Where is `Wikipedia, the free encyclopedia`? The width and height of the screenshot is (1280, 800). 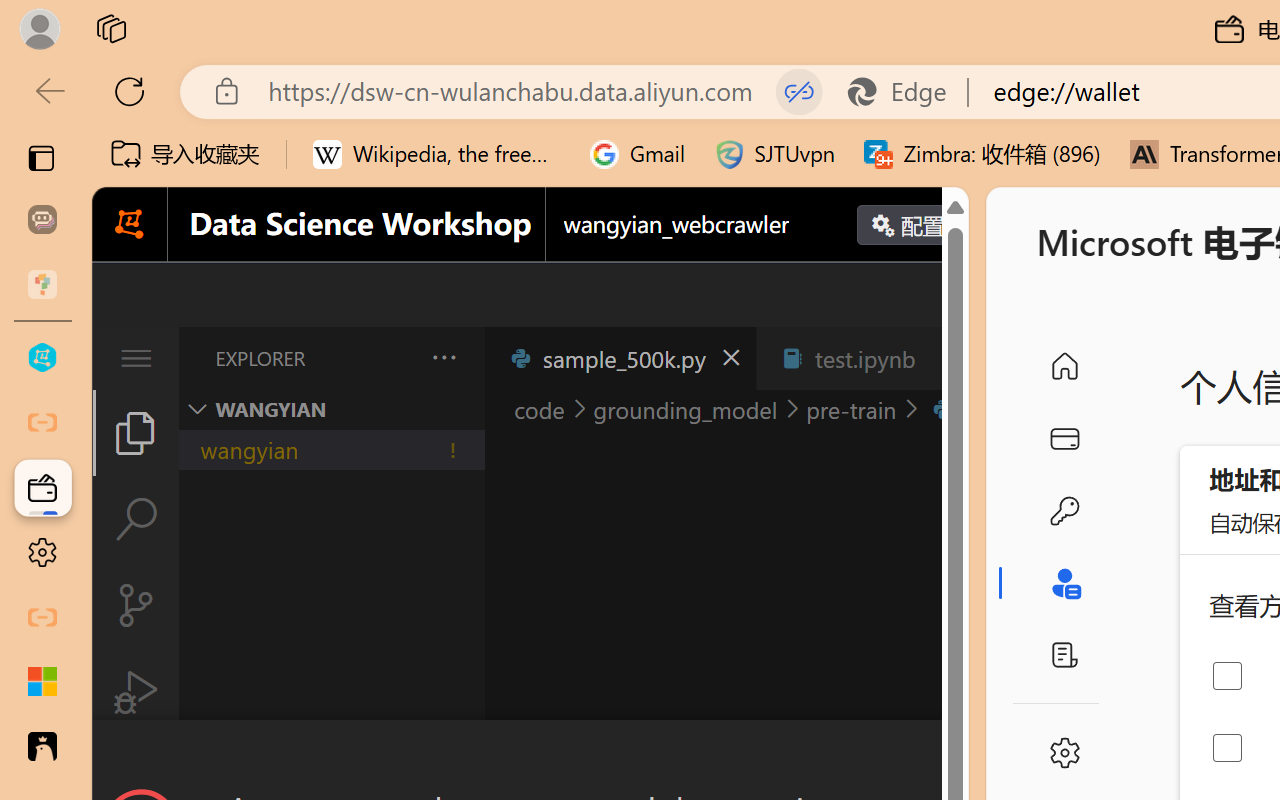 Wikipedia, the free encyclopedia is located at coordinates (437, 154).